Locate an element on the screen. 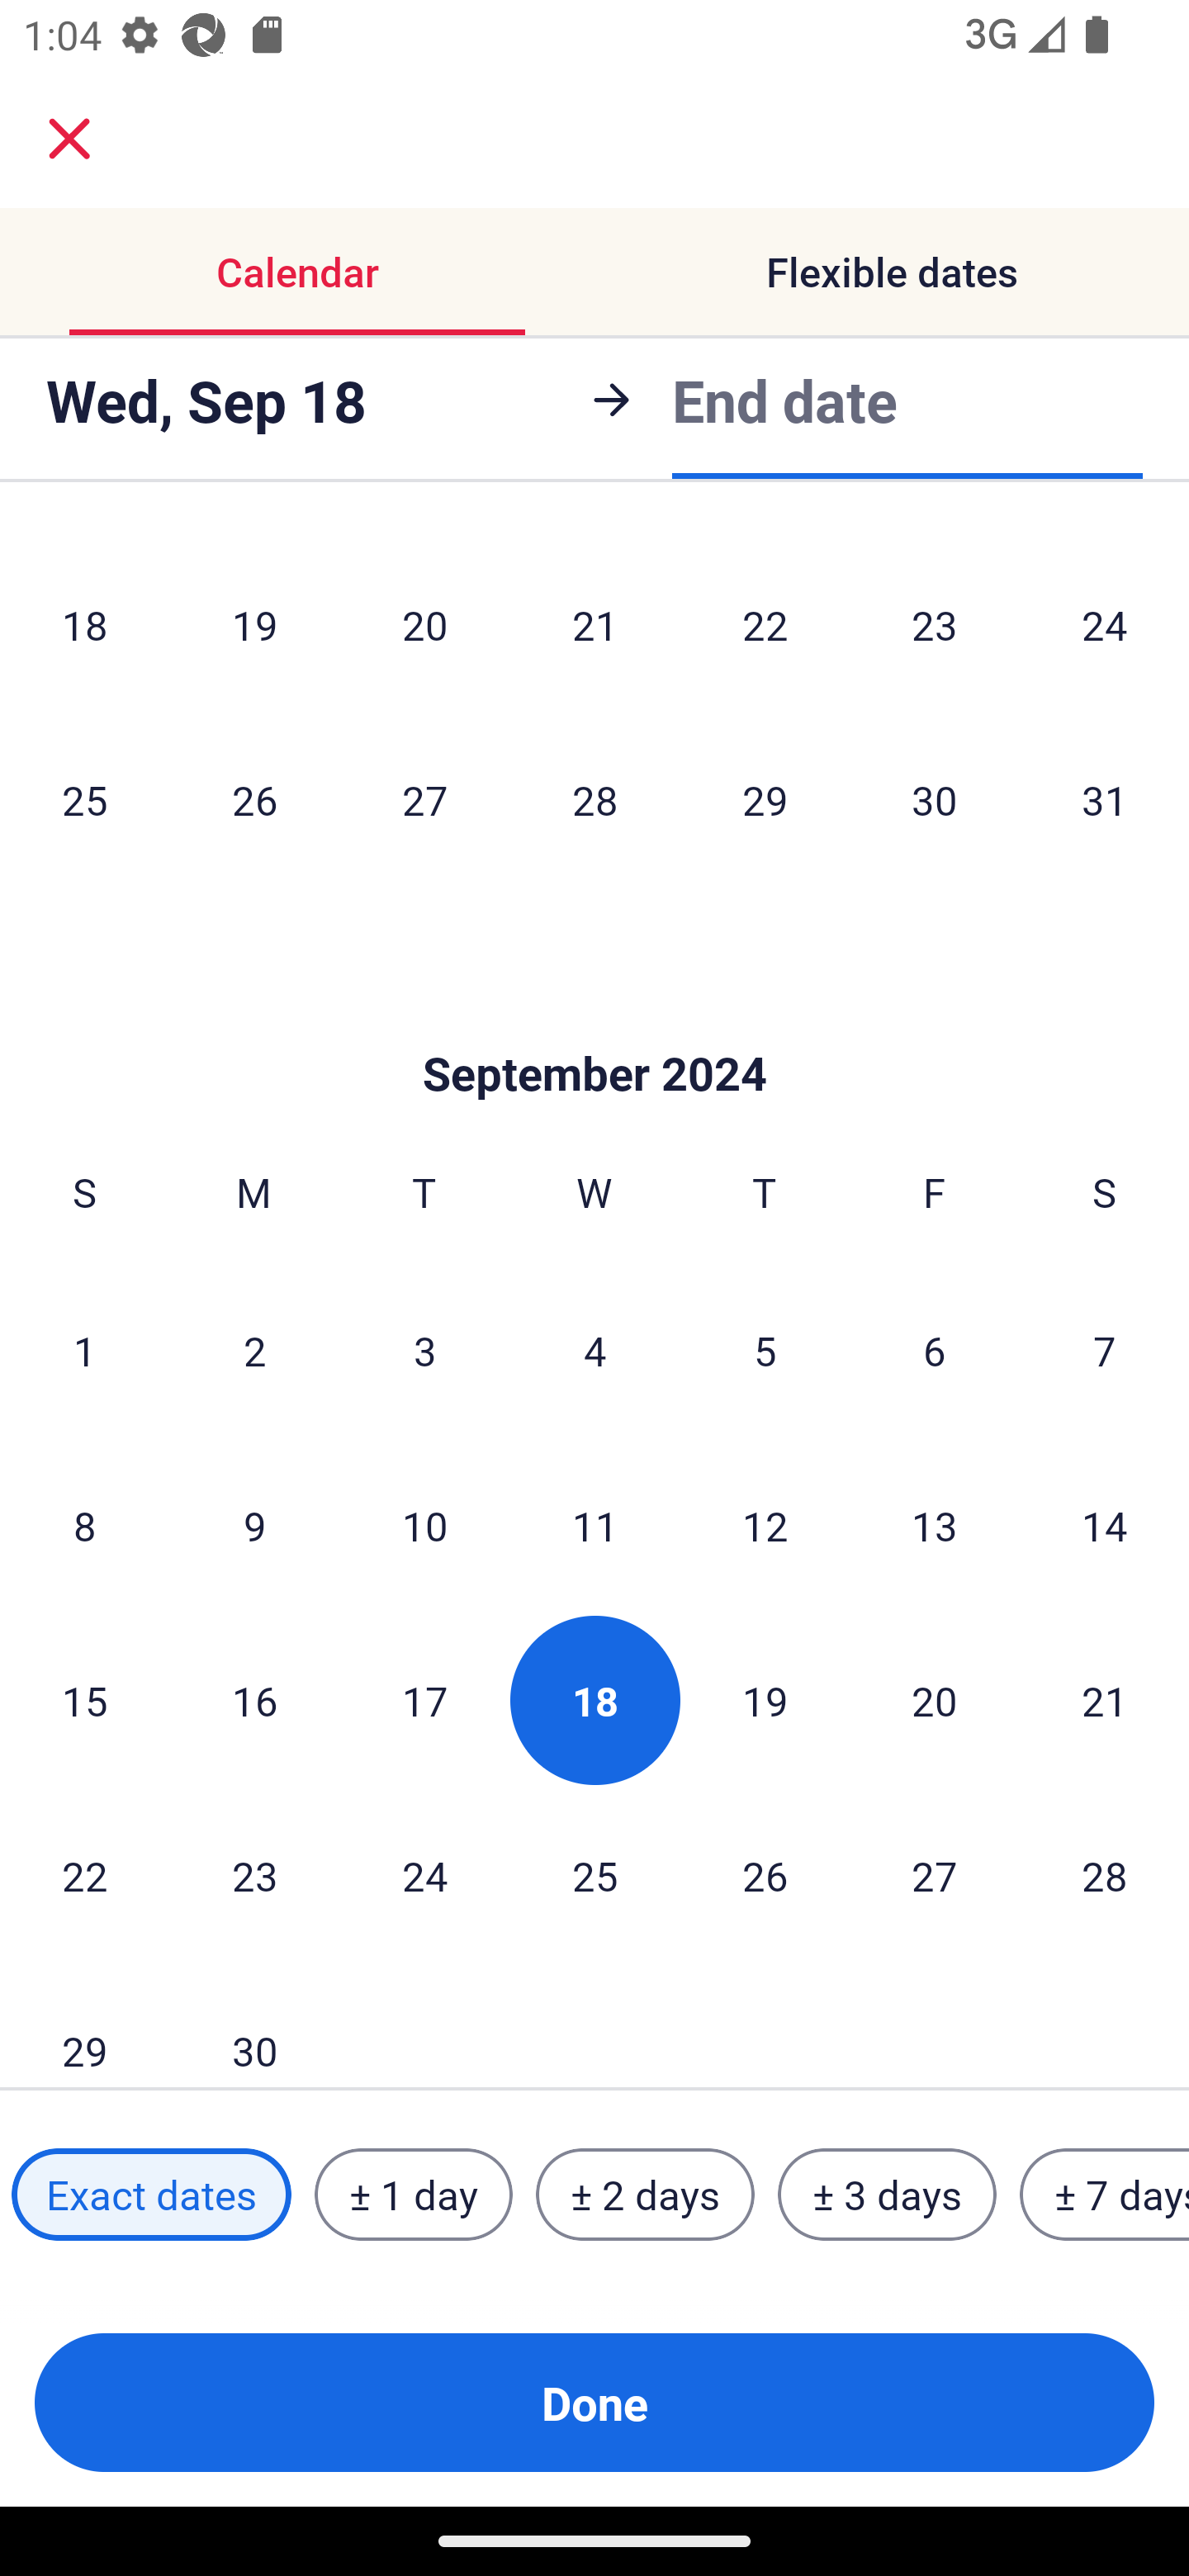  9 Monday, September 9, 2024 is located at coordinates (254, 1525).